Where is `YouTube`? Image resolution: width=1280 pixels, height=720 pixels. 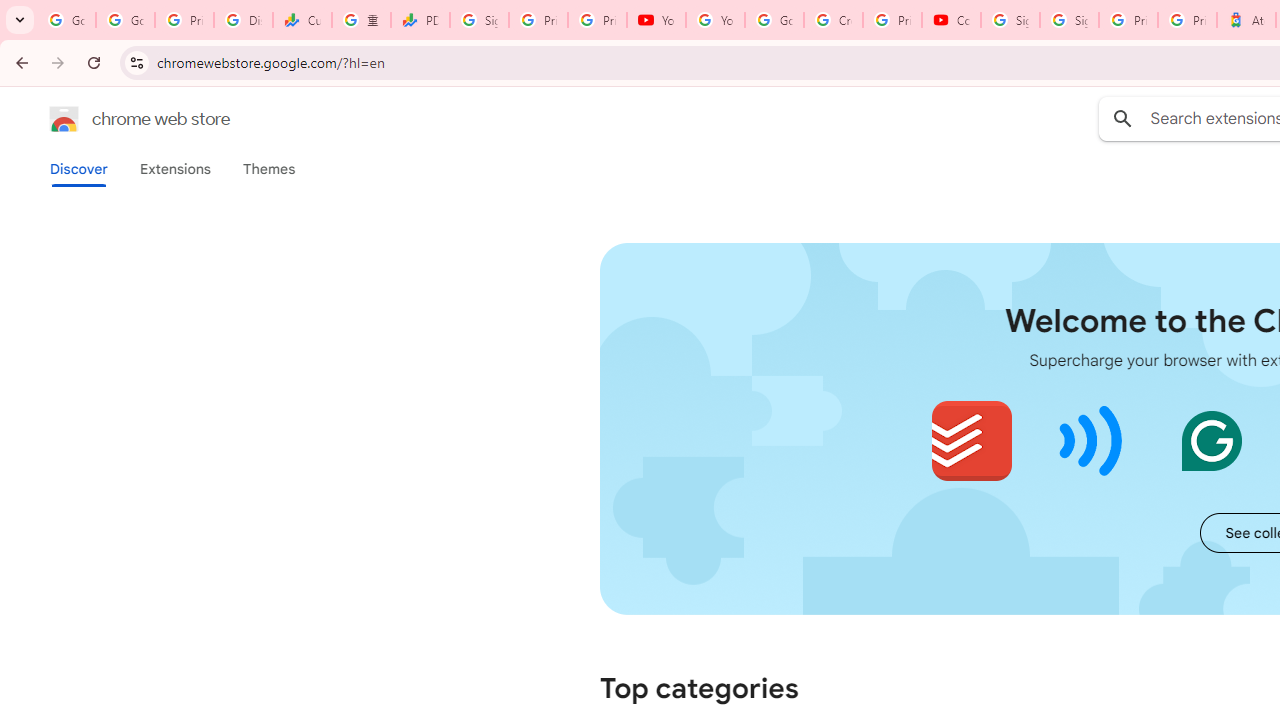 YouTube is located at coordinates (656, 20).